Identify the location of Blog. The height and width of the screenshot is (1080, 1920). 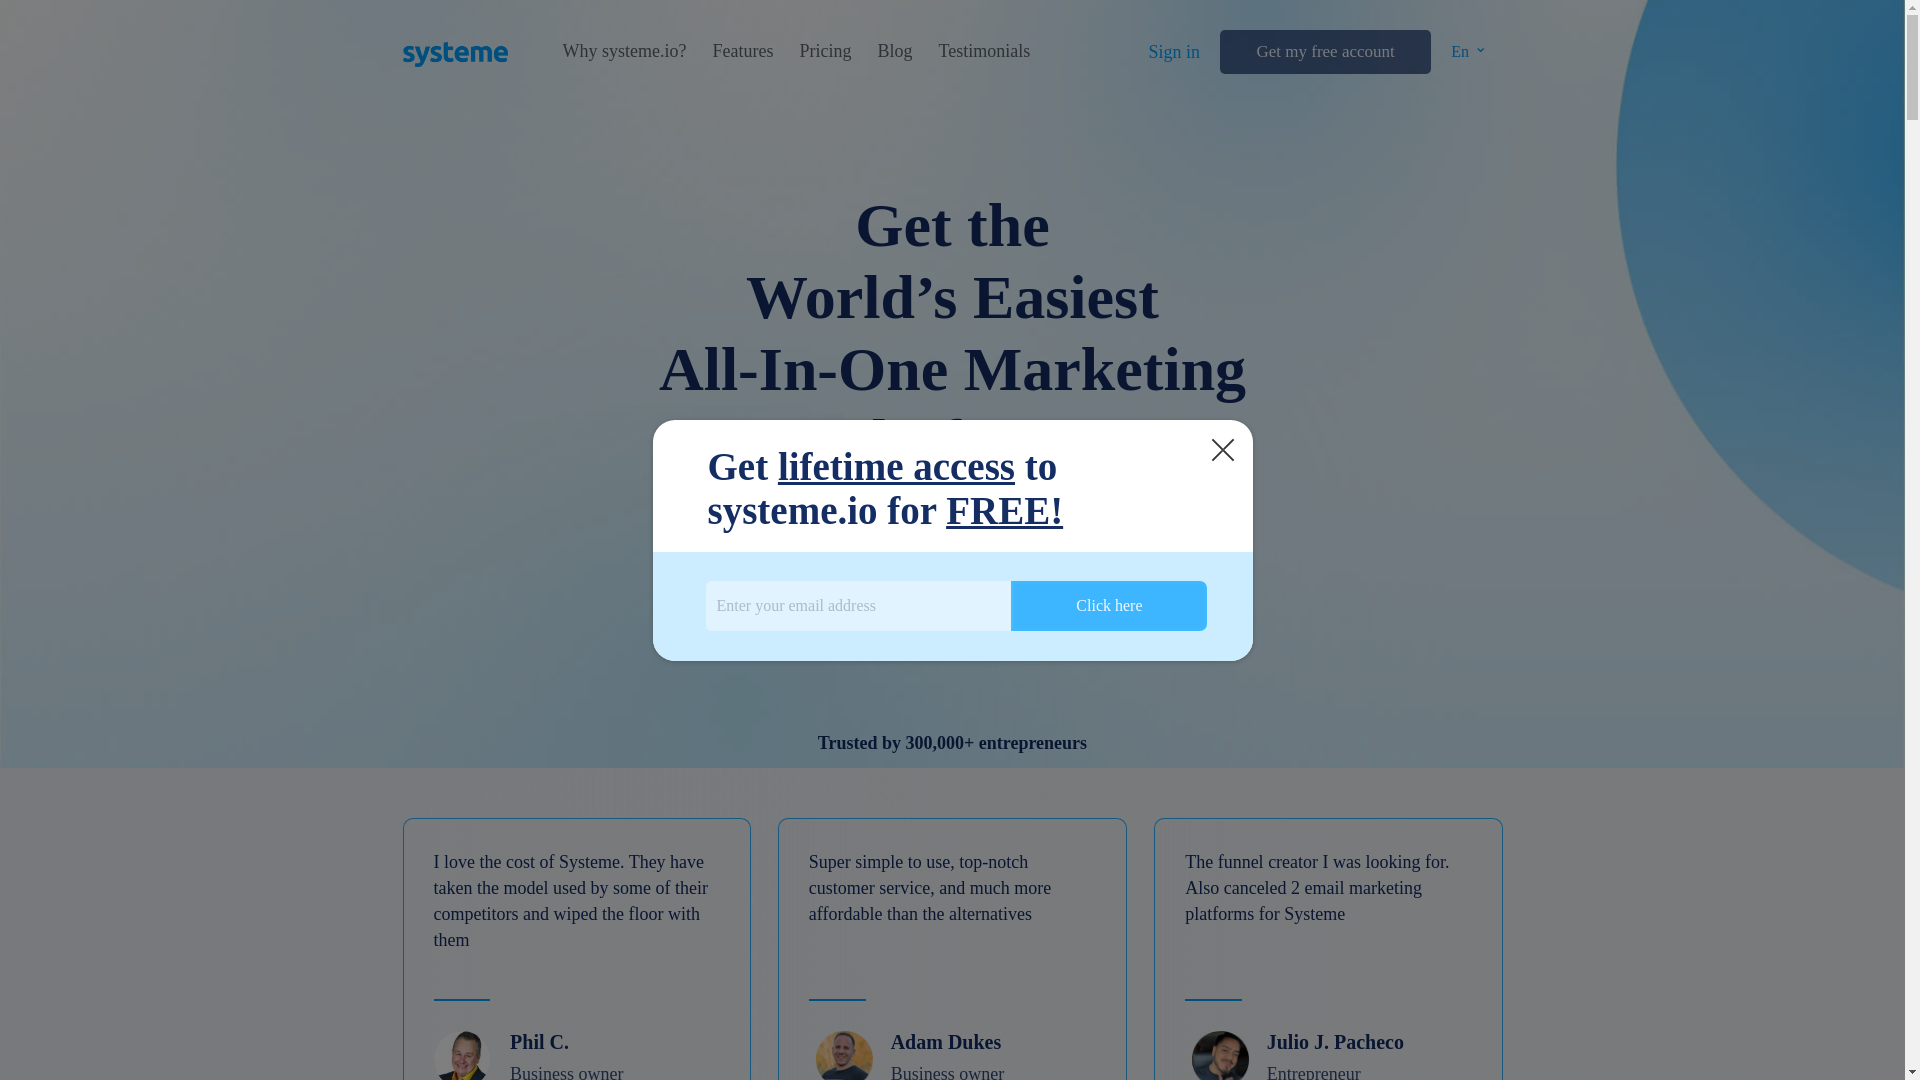
(894, 51).